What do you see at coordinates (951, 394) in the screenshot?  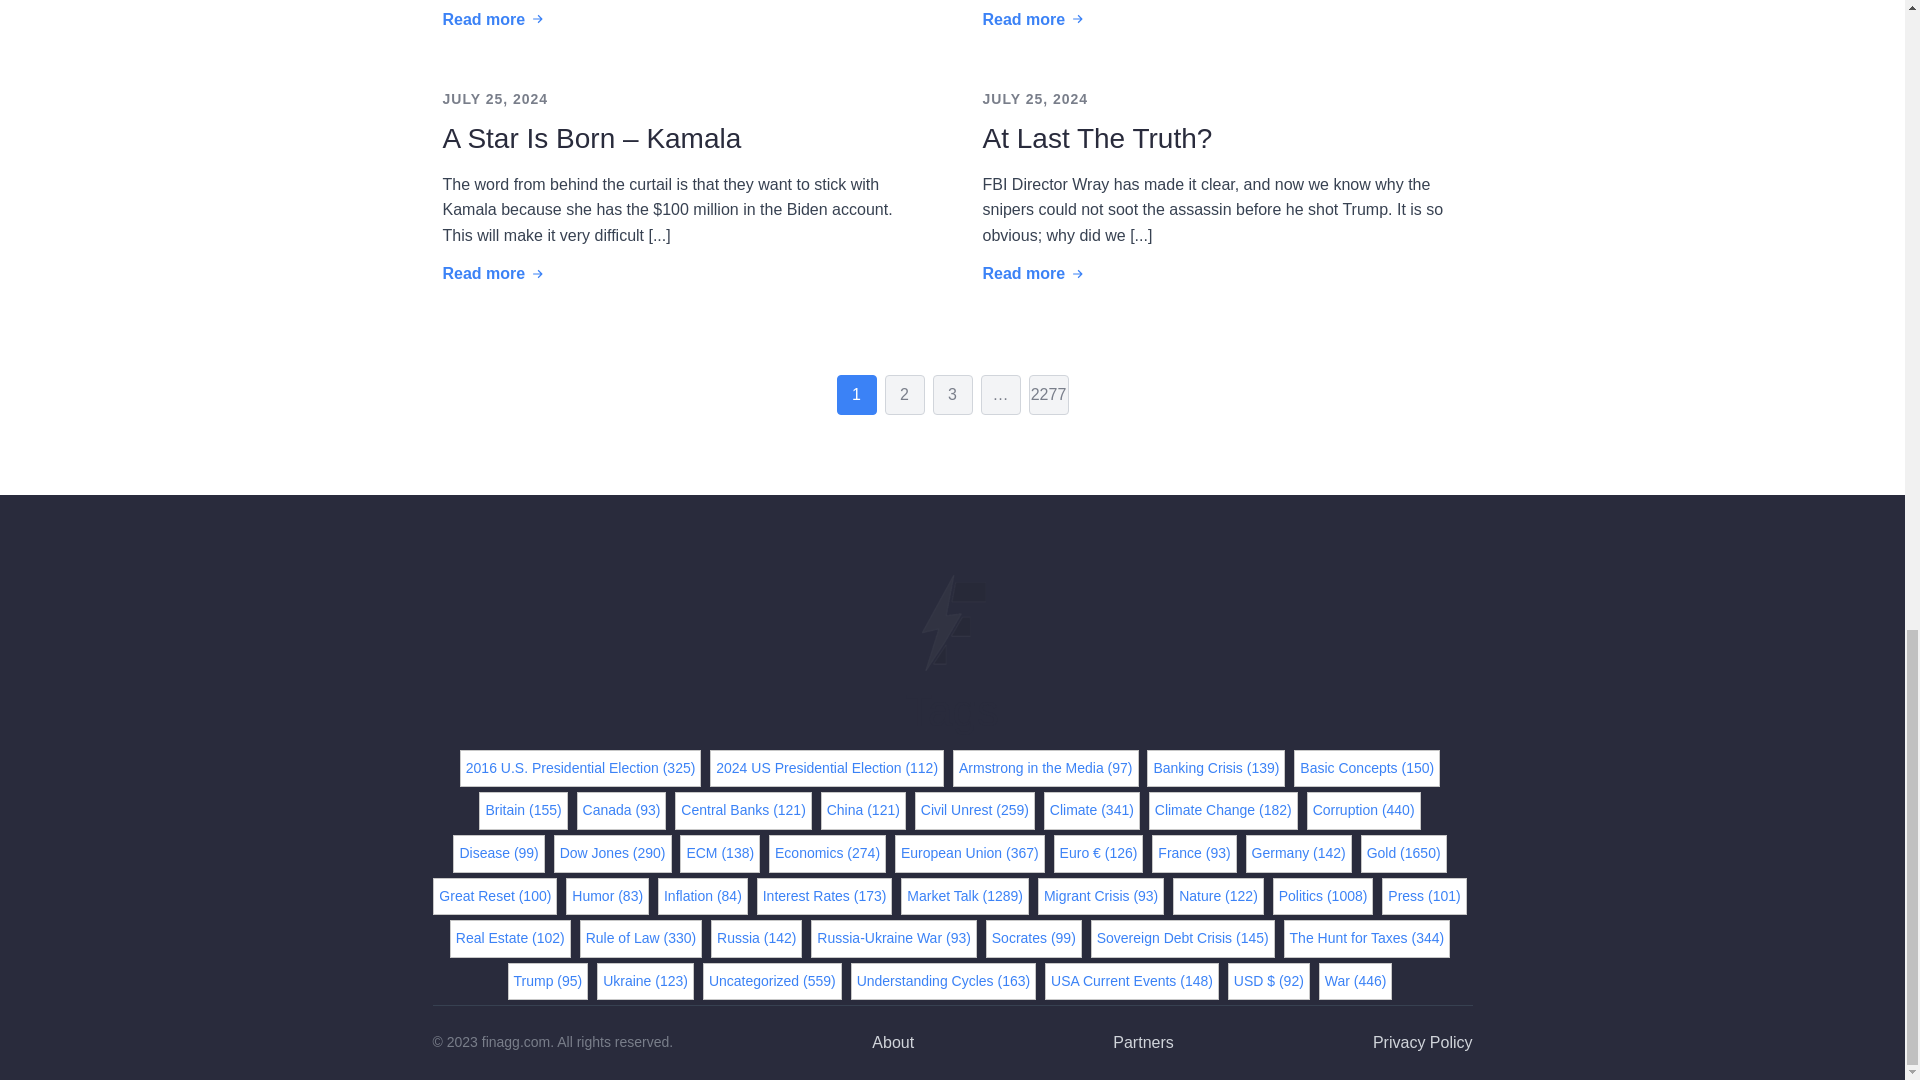 I see `3` at bounding box center [951, 394].